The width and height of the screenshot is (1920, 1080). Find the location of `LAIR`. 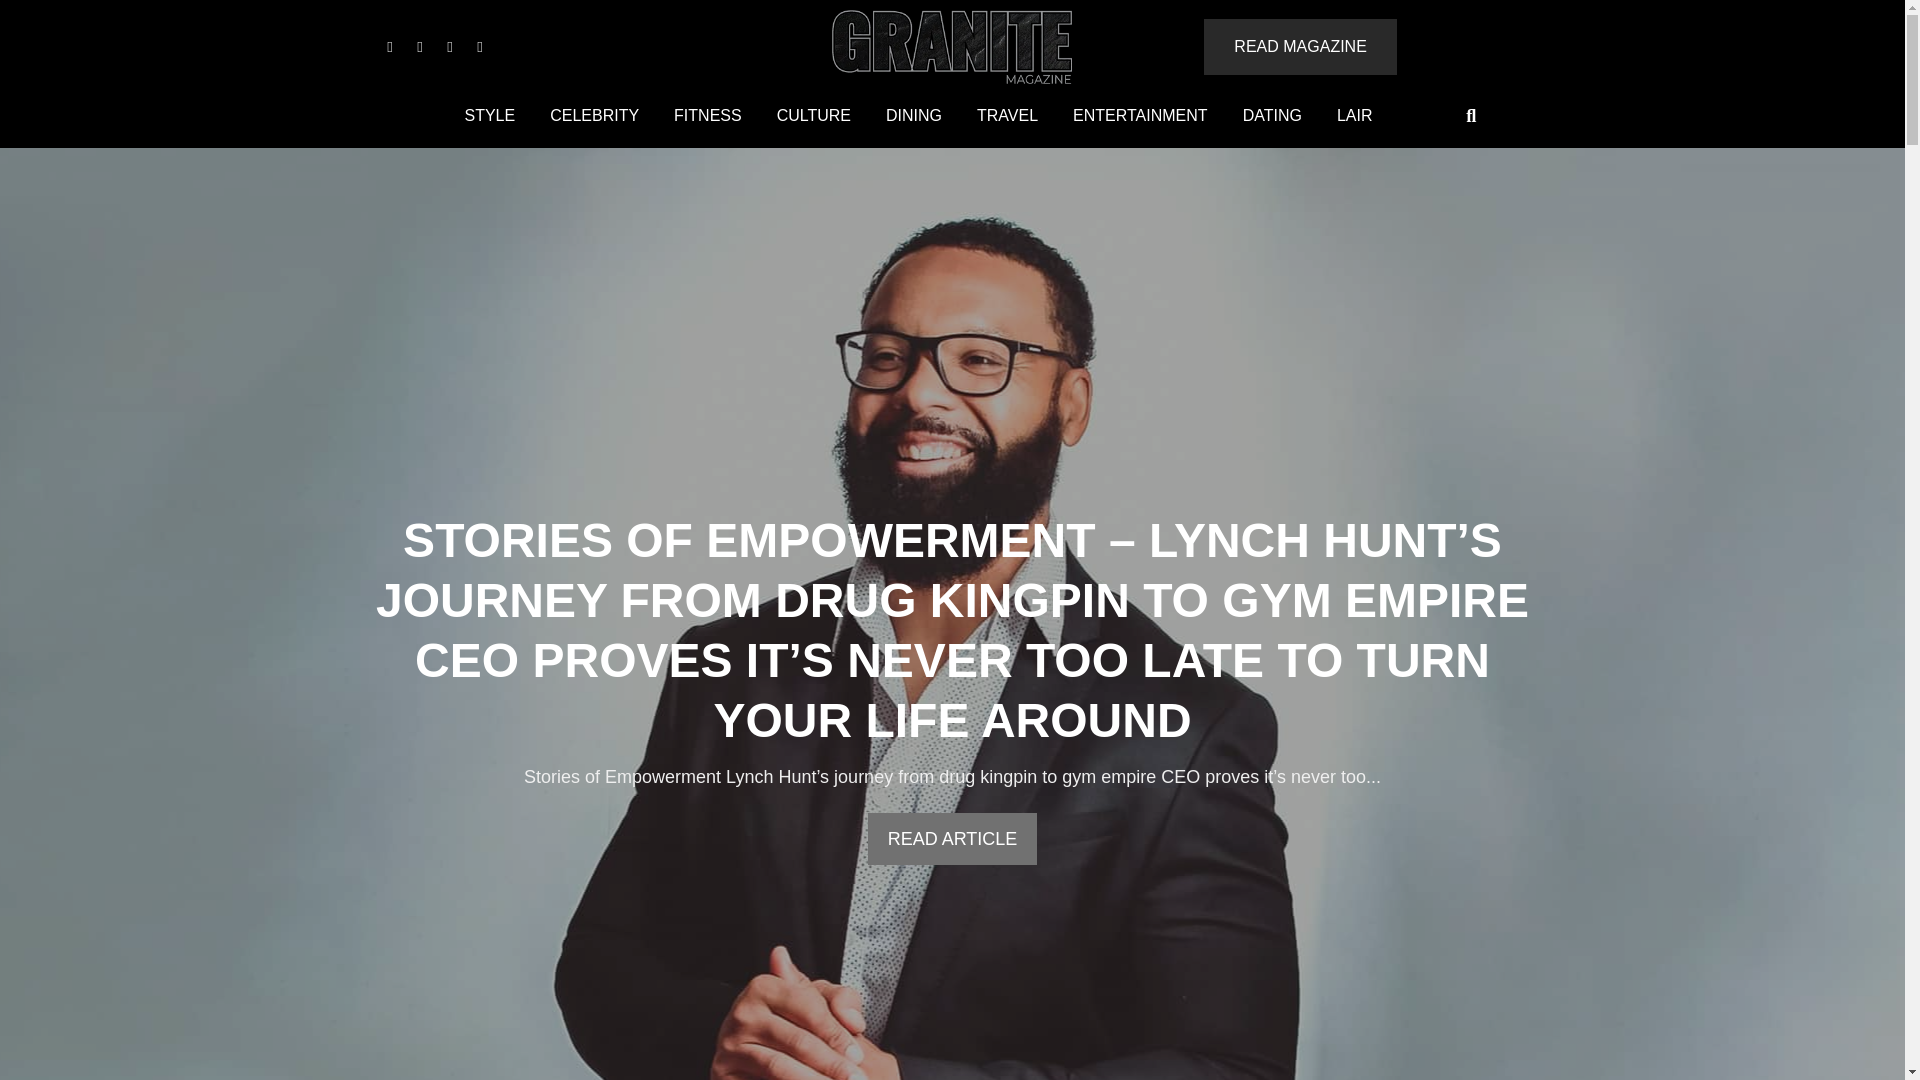

LAIR is located at coordinates (1355, 116).